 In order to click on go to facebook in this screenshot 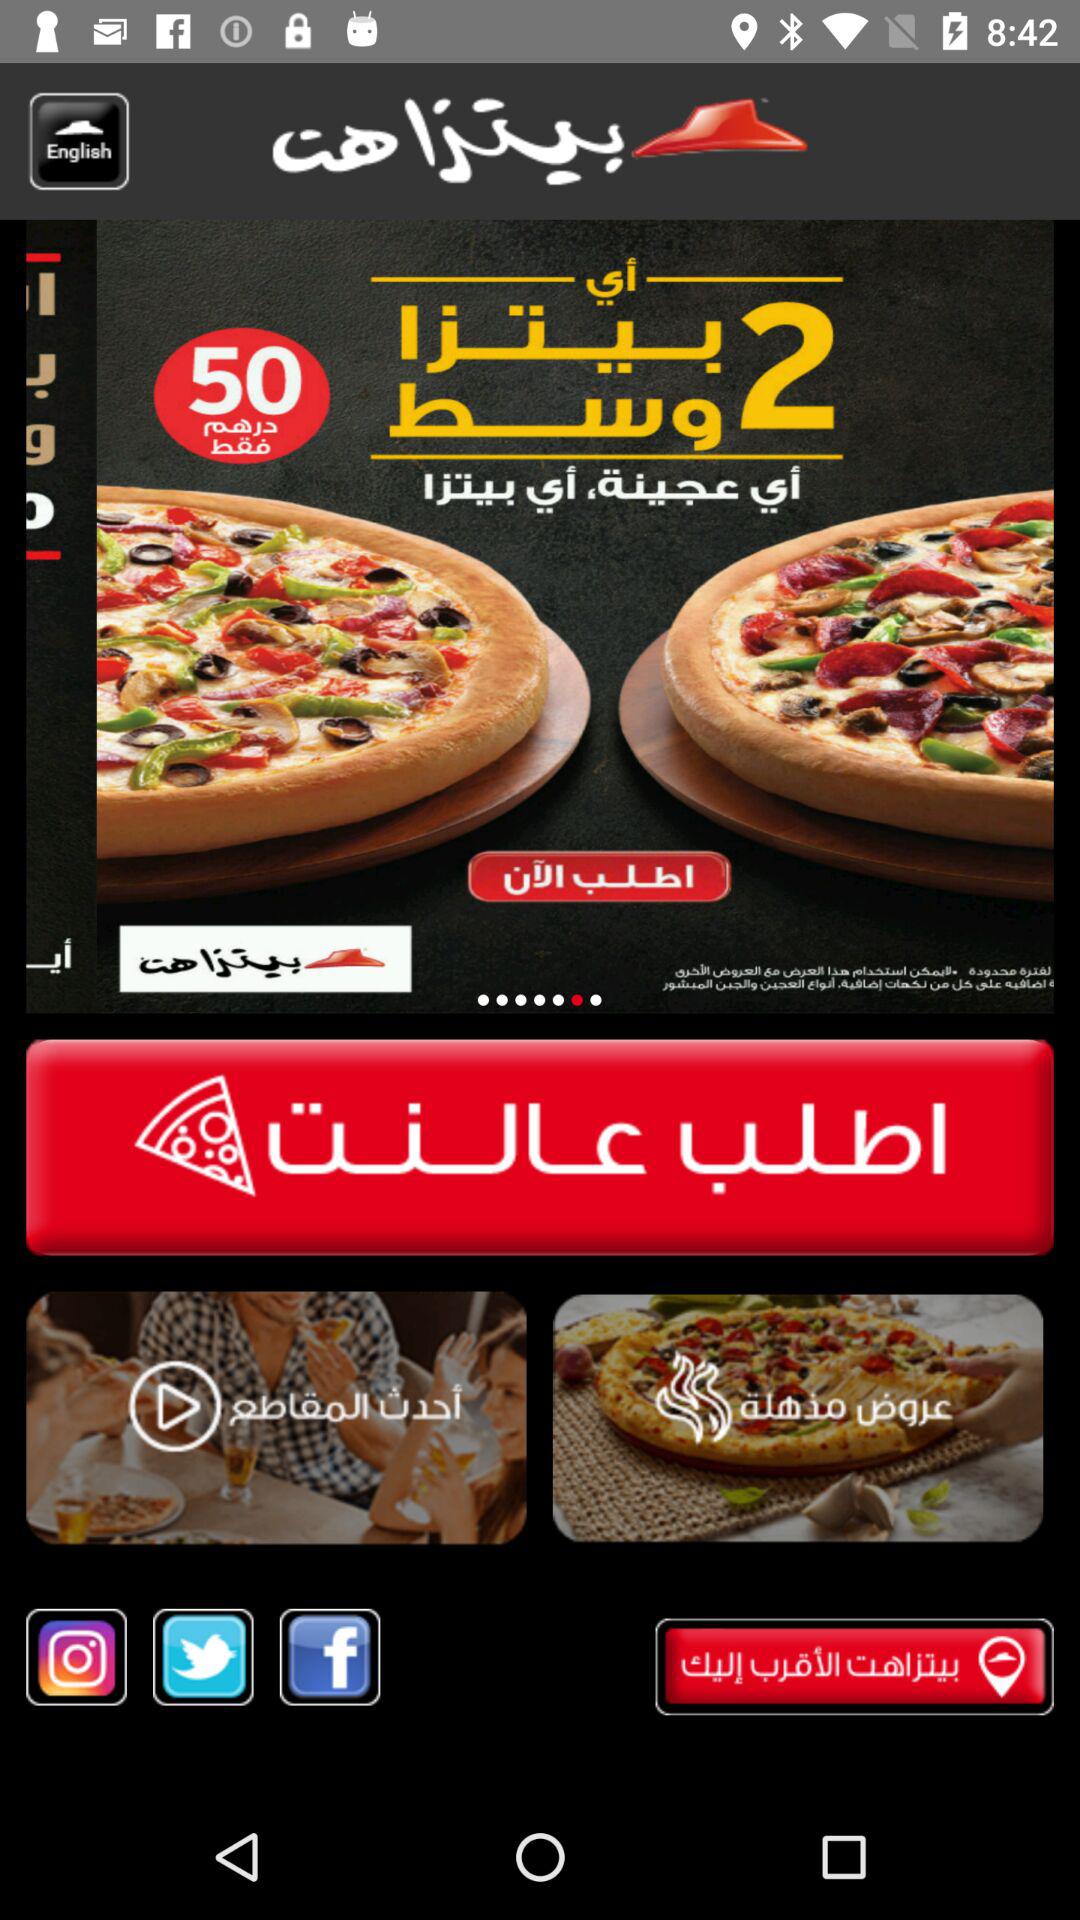, I will do `click(330, 1656)`.